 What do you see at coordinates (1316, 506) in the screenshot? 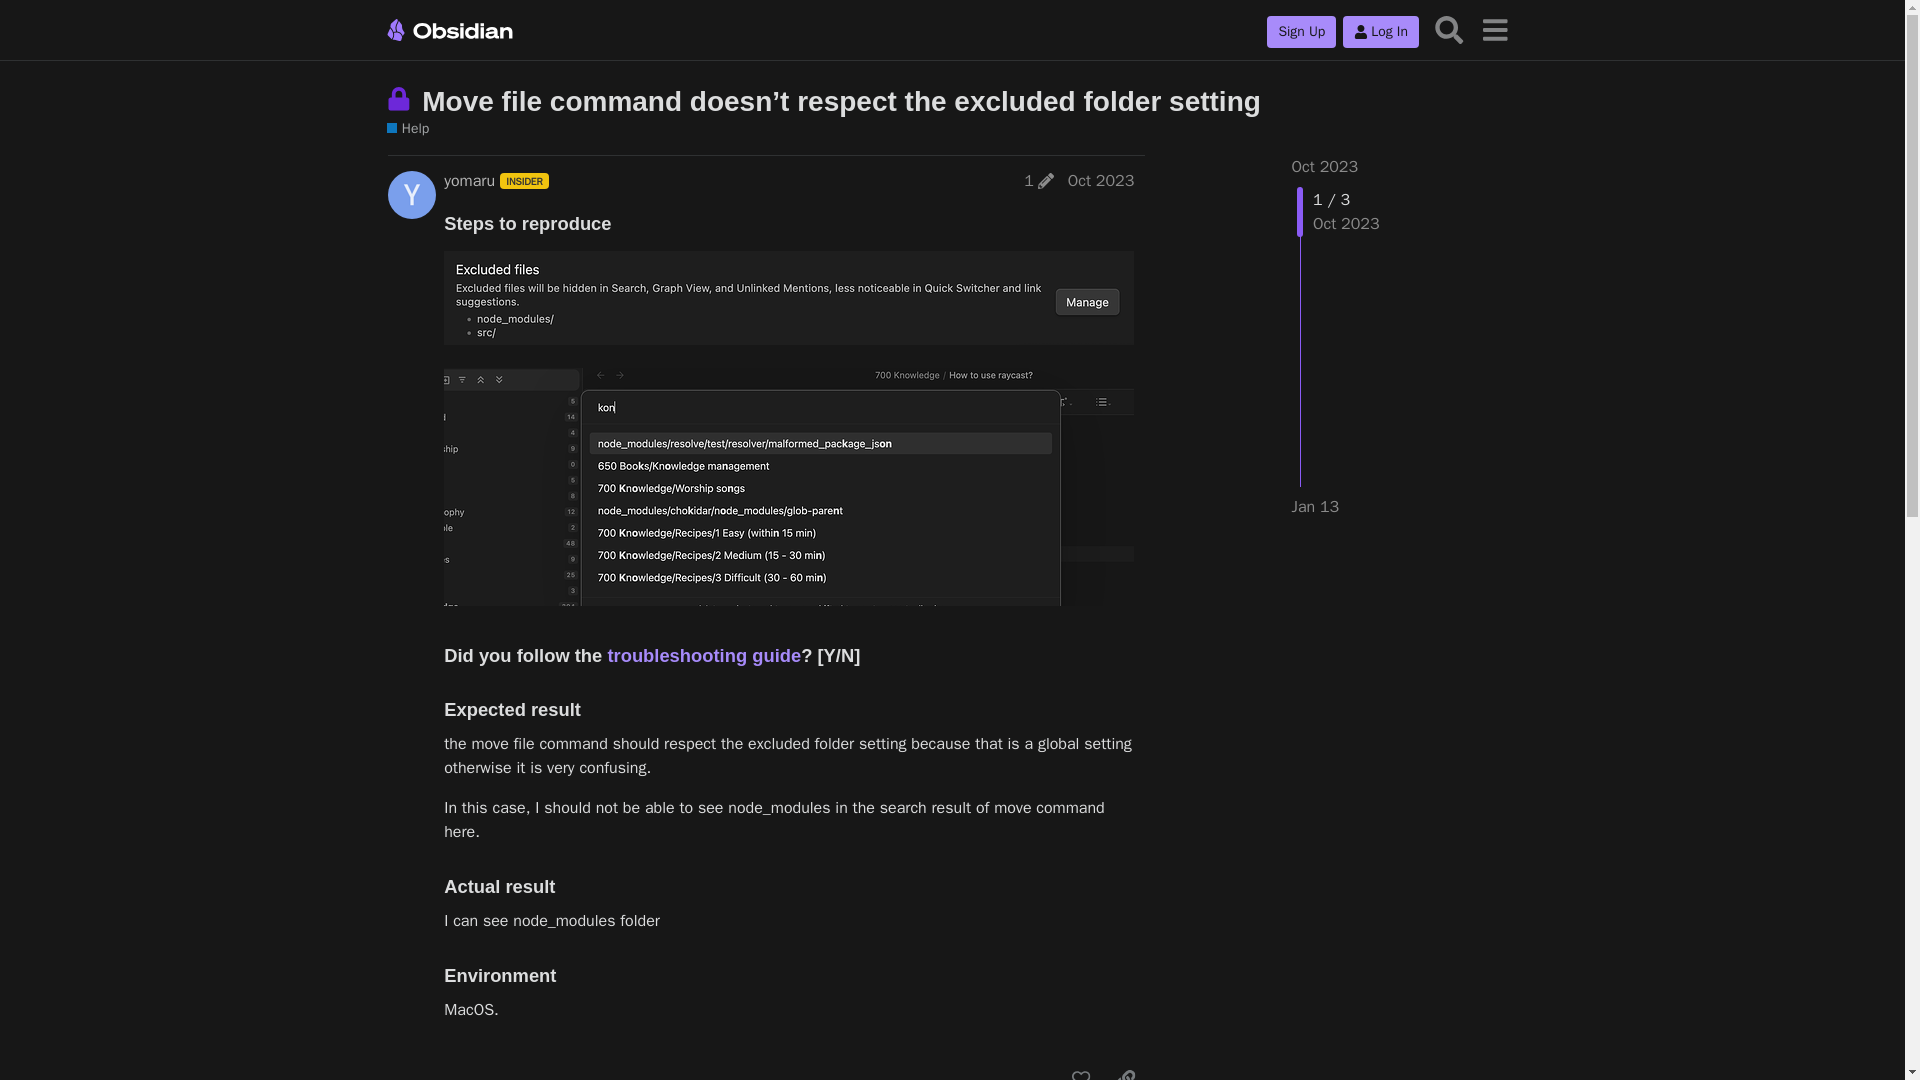
I see `Jan 13` at bounding box center [1316, 506].